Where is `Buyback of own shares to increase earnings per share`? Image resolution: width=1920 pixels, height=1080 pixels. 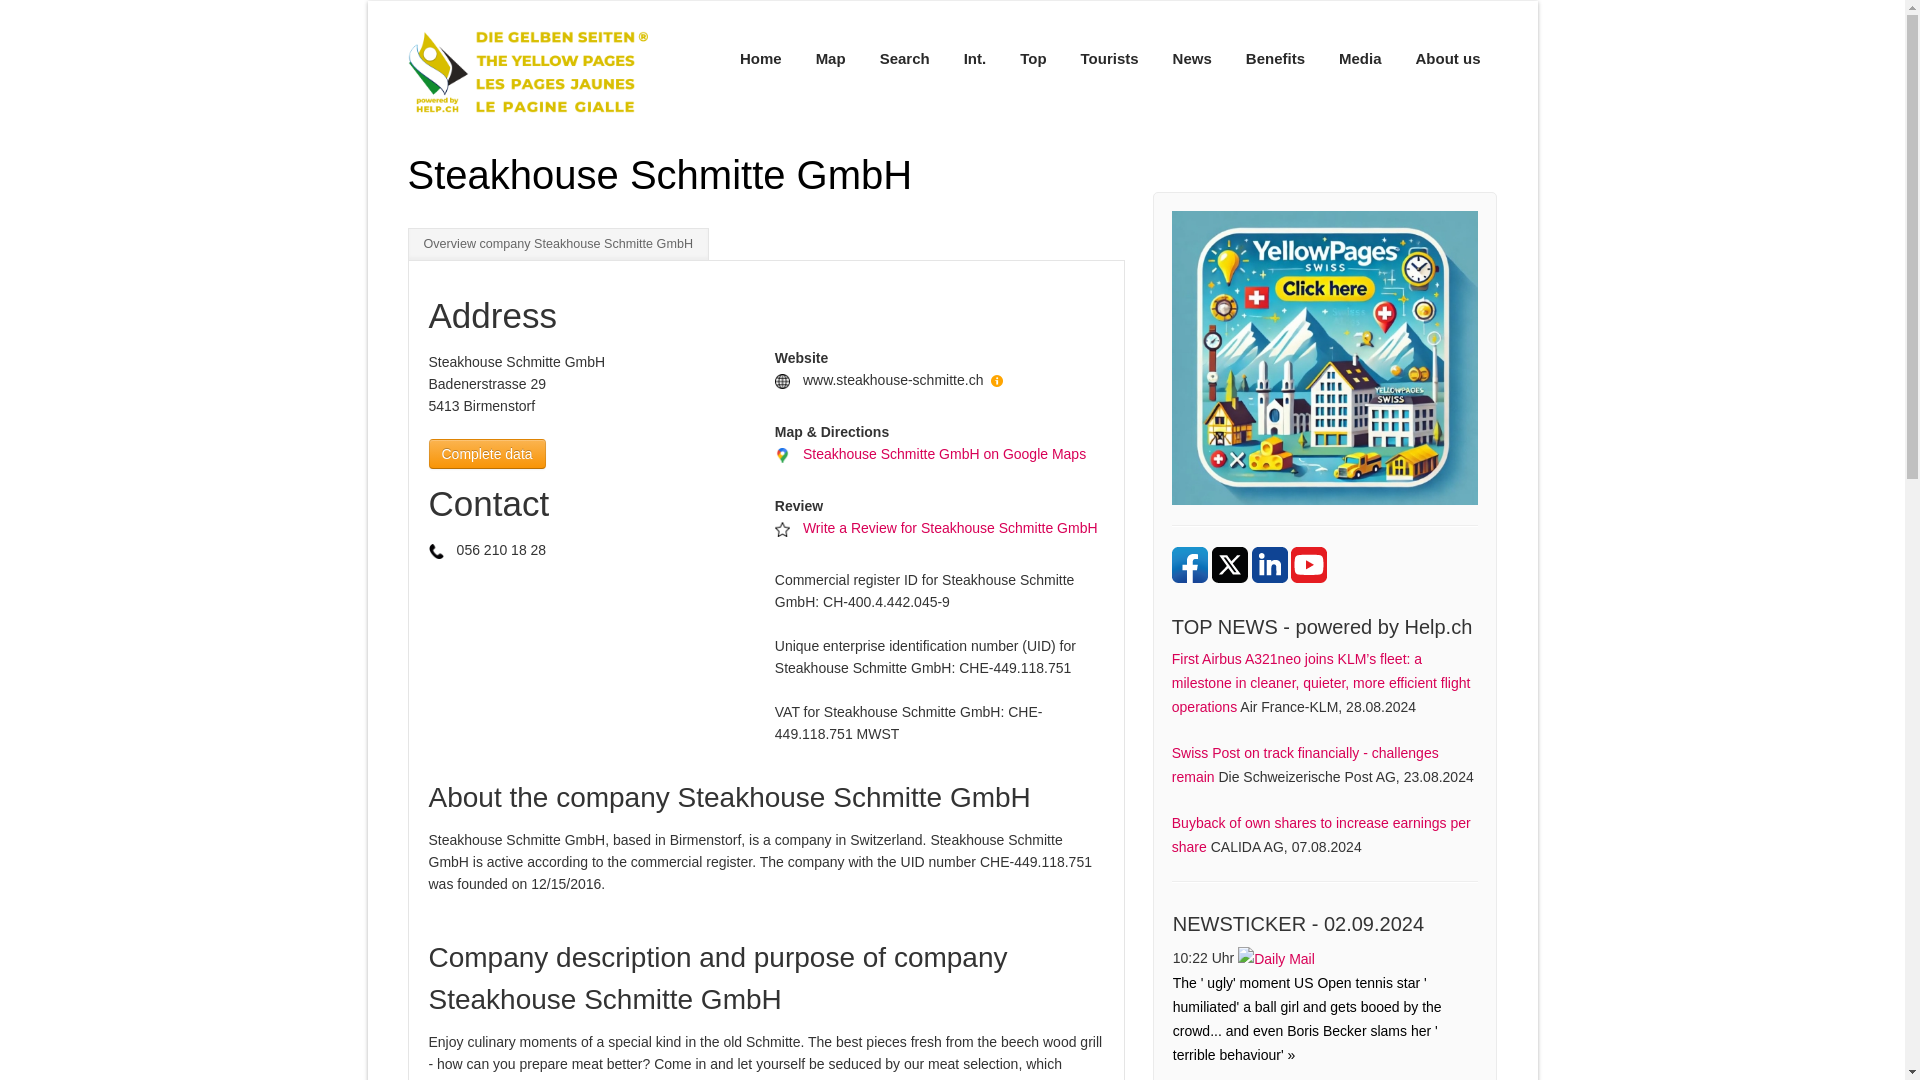 Buyback of own shares to increase earnings per share is located at coordinates (1320, 835).